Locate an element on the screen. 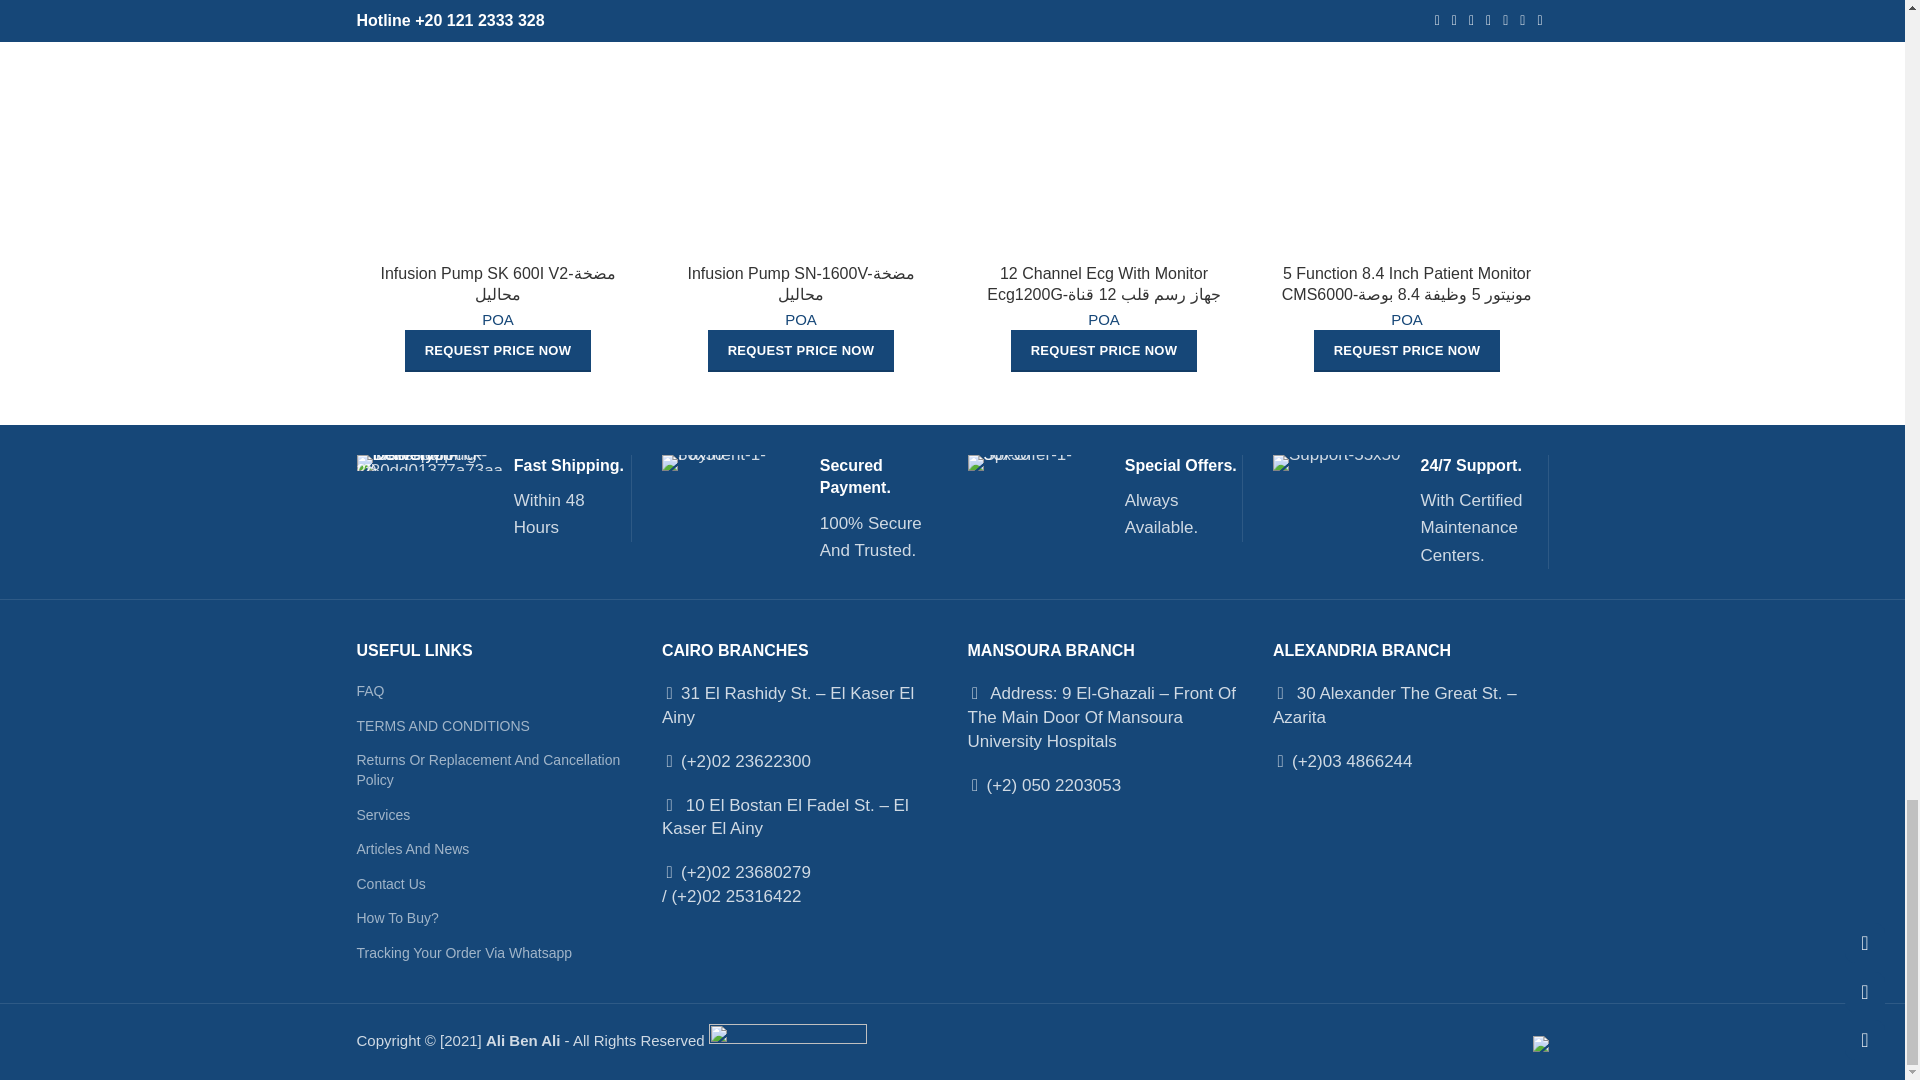  support-55x50 is located at coordinates (1336, 462).